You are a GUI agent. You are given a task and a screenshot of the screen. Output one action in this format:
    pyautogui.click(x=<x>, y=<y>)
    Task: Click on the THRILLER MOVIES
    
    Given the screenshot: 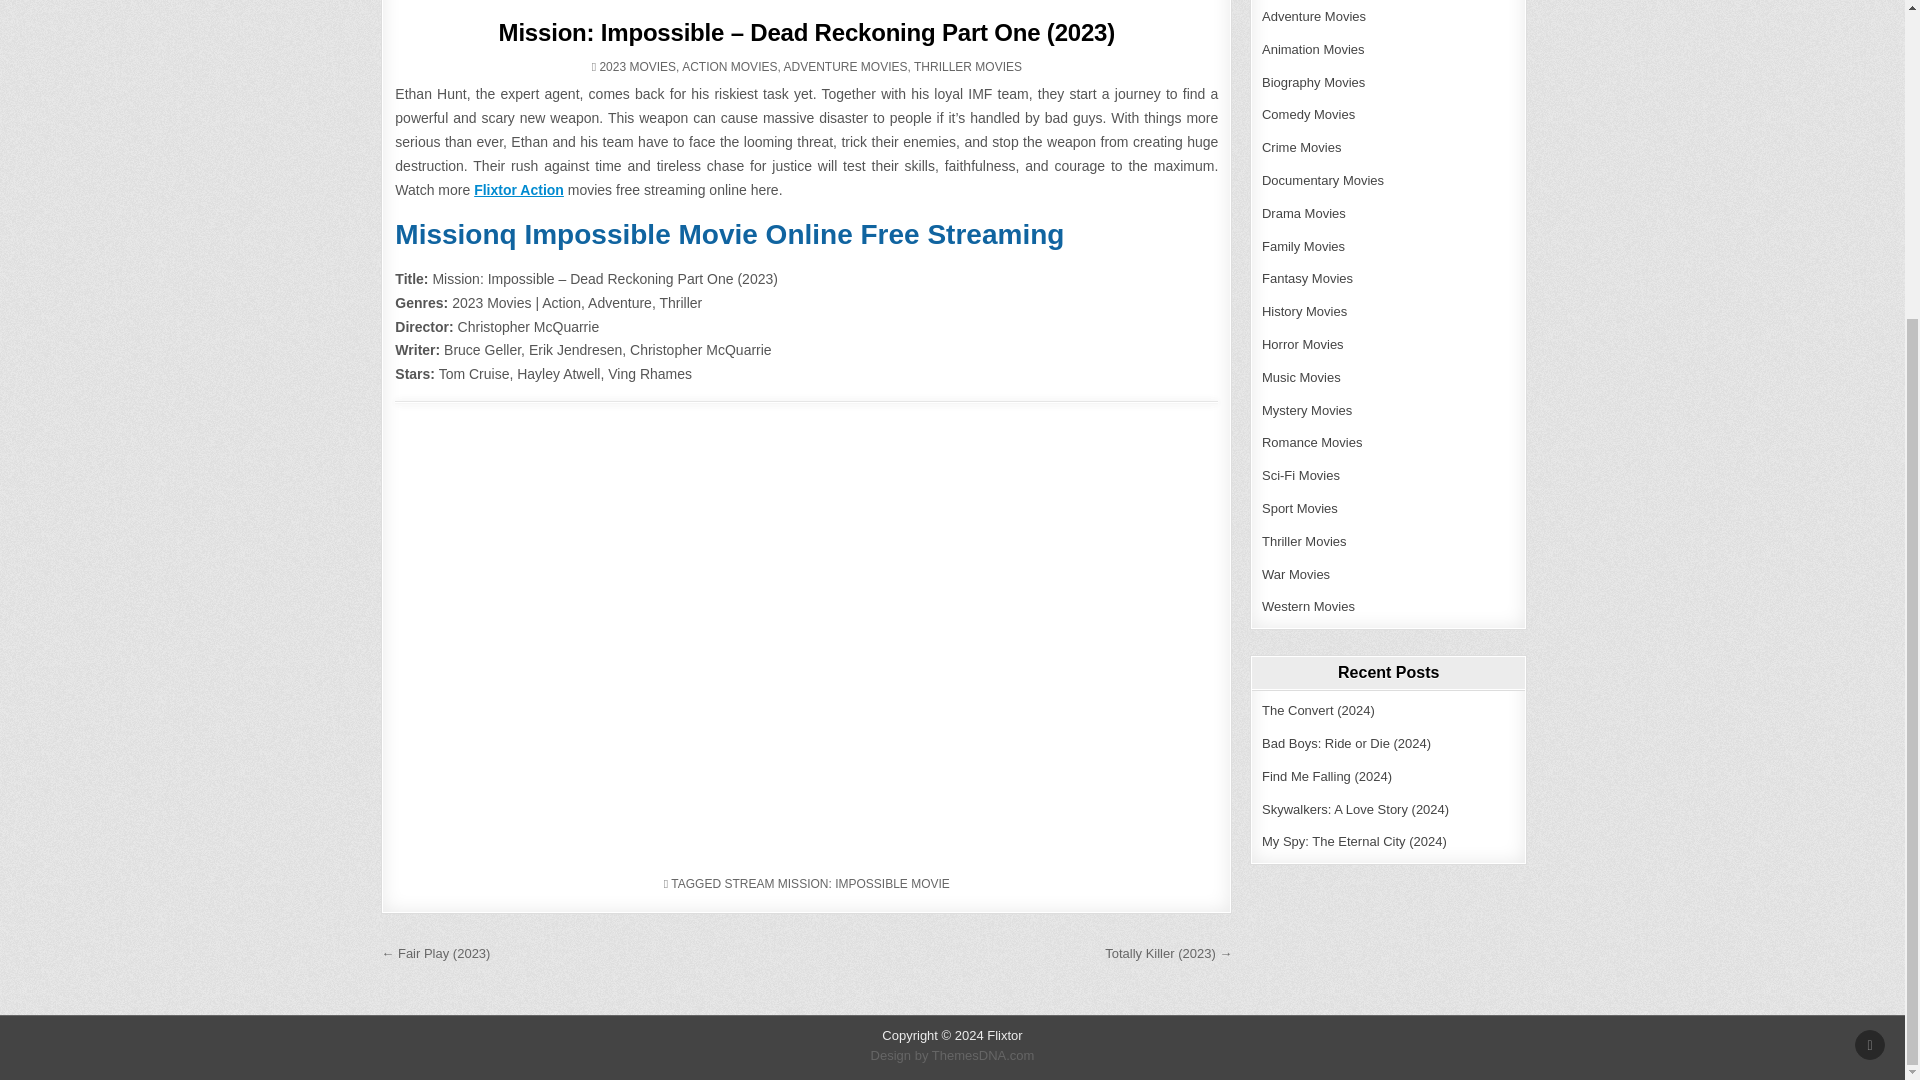 What is the action you would take?
    pyautogui.click(x=967, y=67)
    